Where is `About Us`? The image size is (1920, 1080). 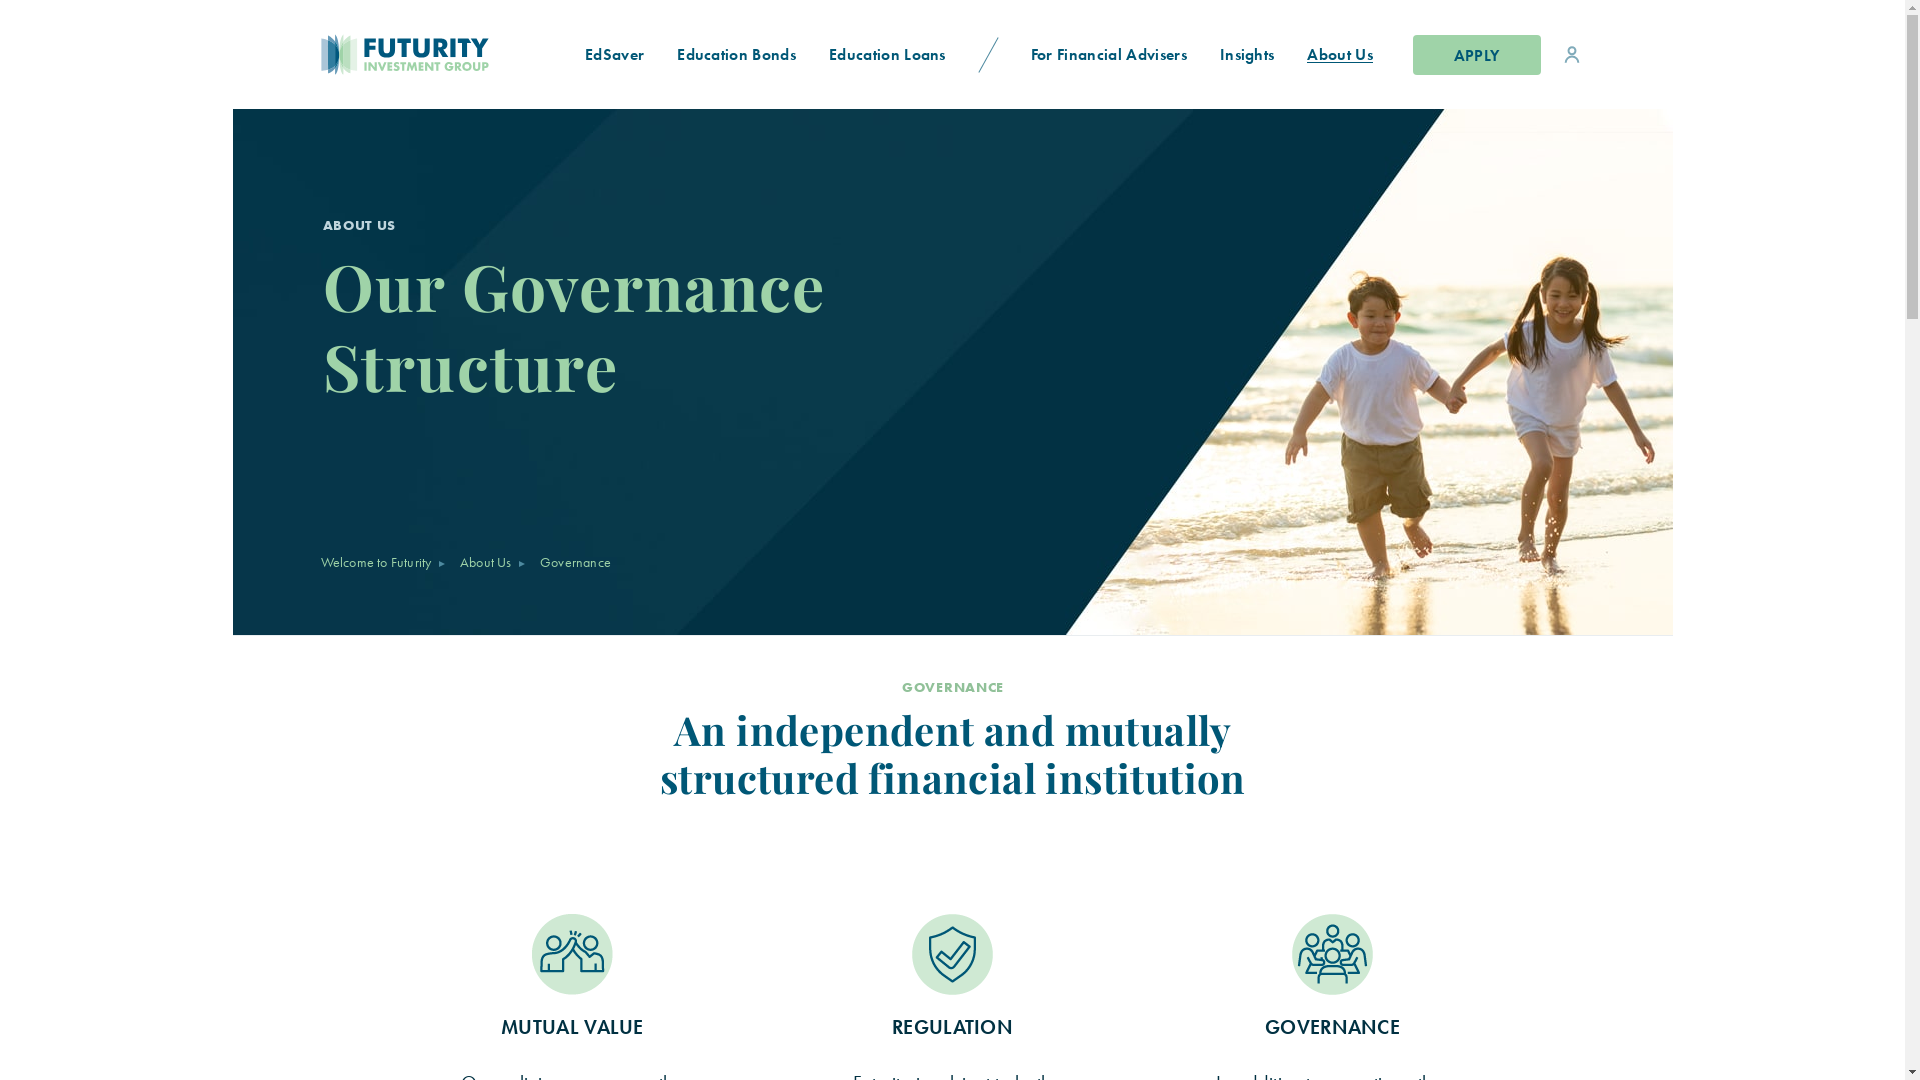
About Us is located at coordinates (486, 562).